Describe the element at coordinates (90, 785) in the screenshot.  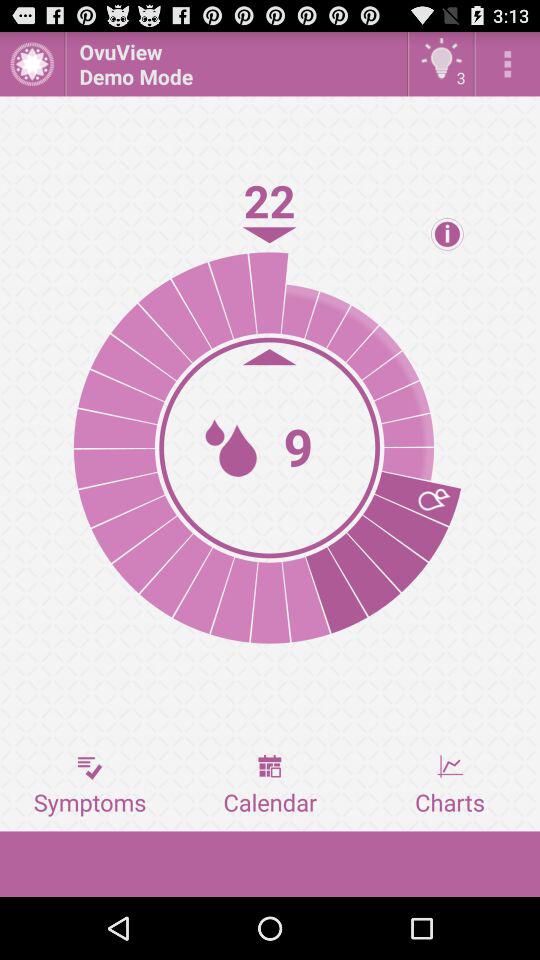
I see `press the button next to the calendar item` at that location.